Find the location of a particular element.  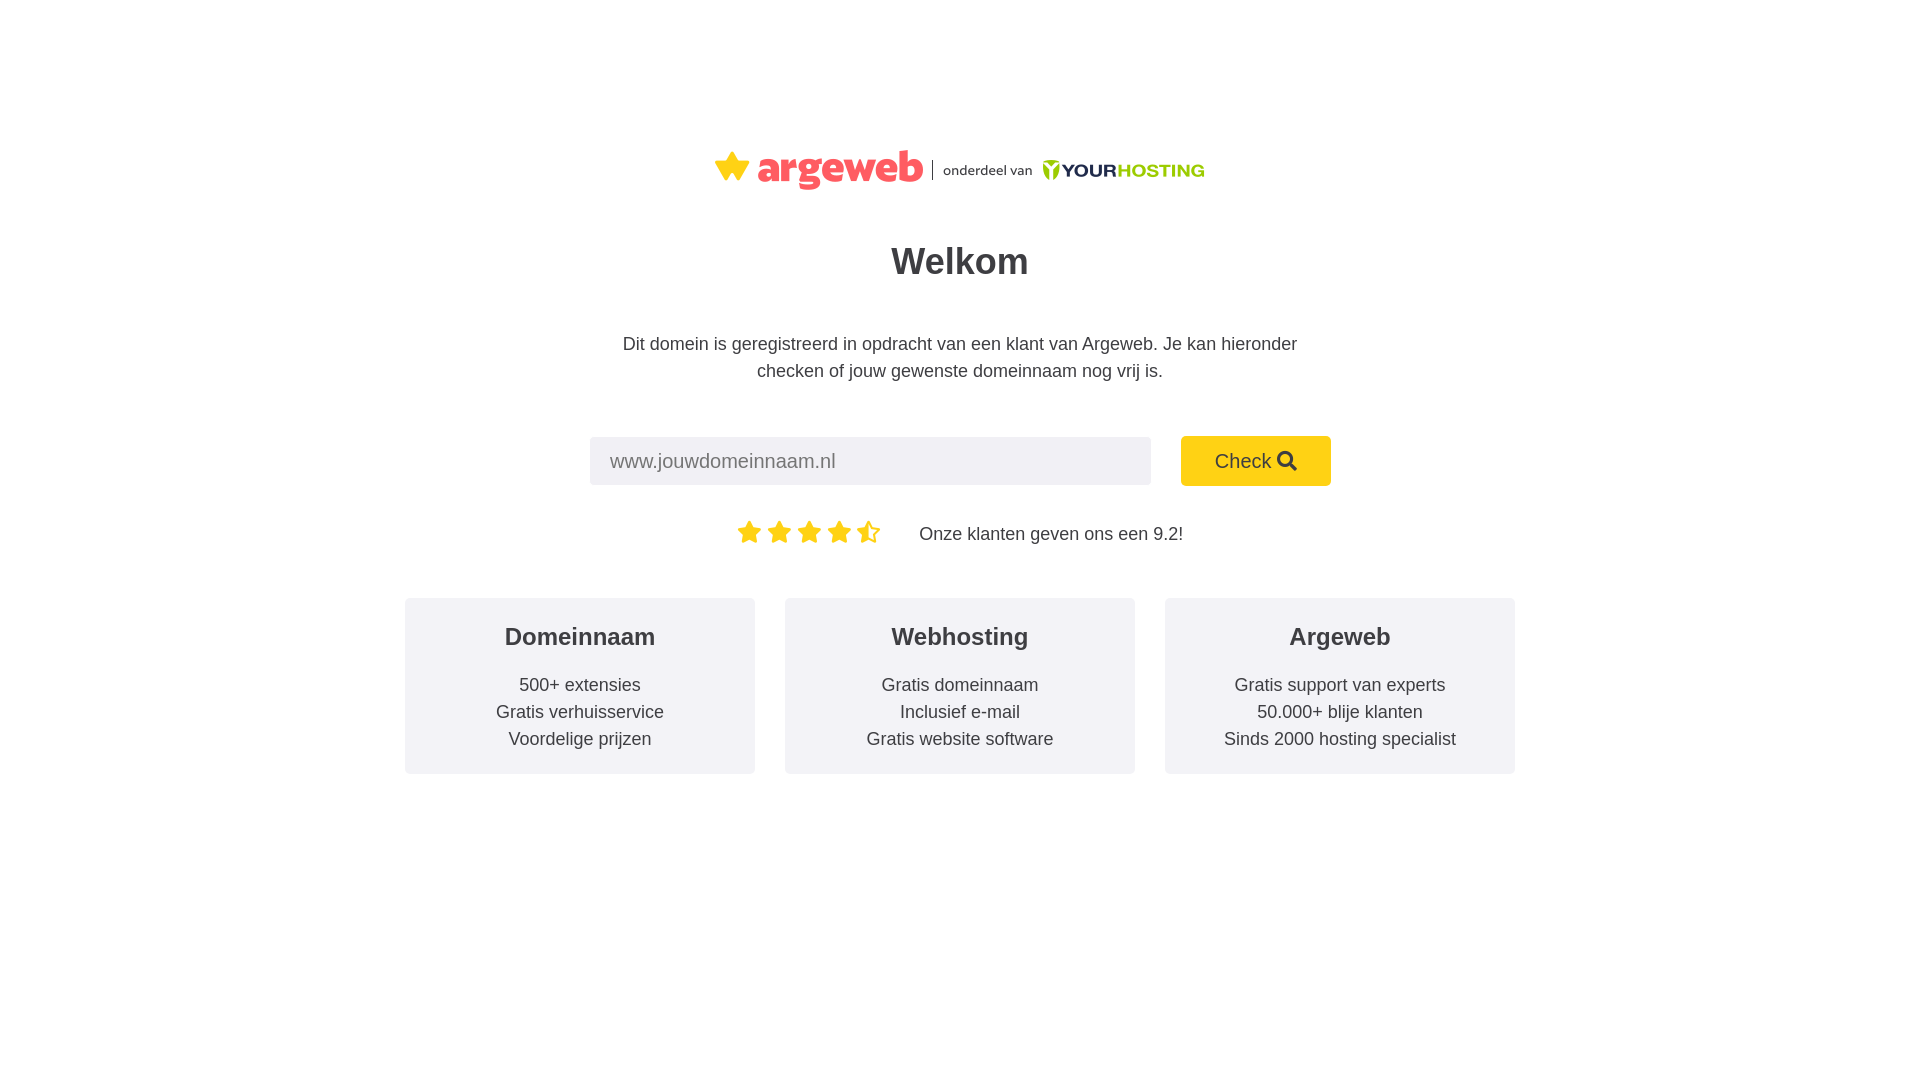

Check is located at coordinates (1256, 461).